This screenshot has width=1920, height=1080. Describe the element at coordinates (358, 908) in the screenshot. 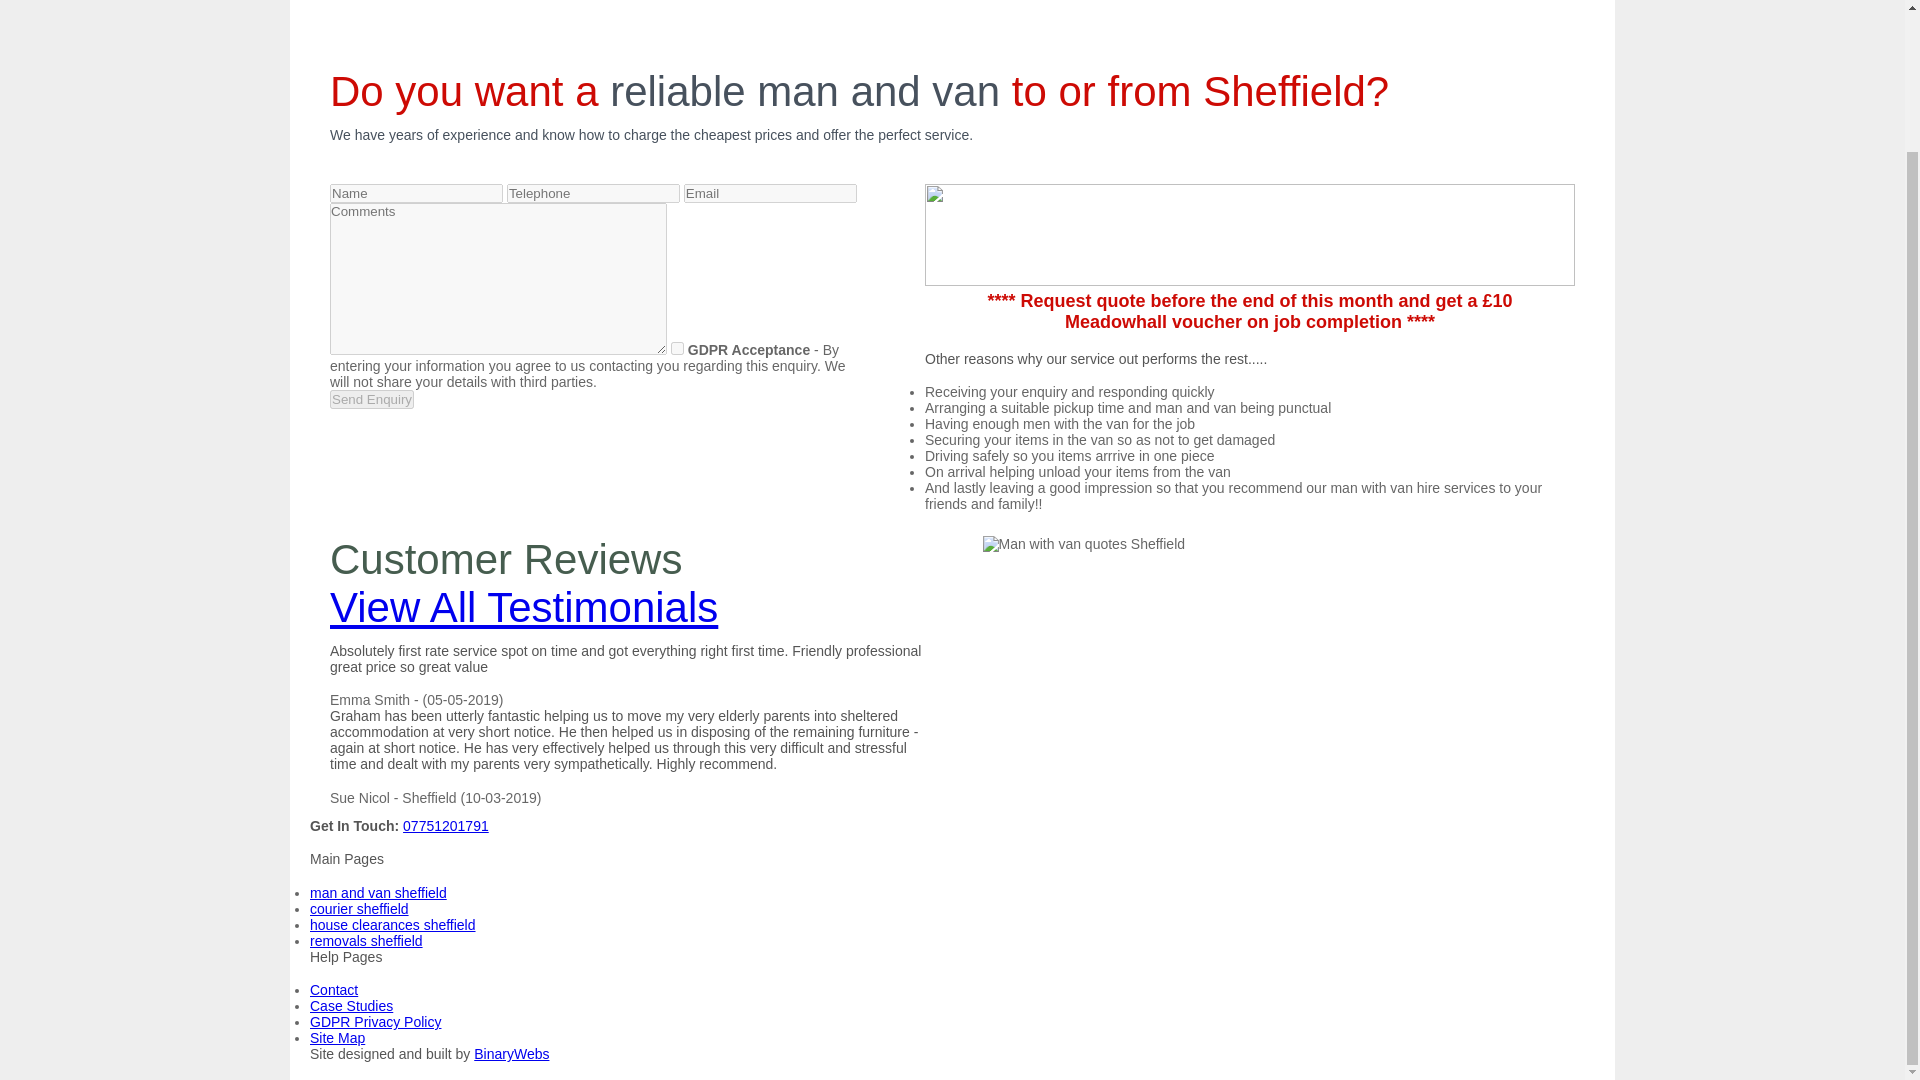

I see `courier sheffield` at that location.